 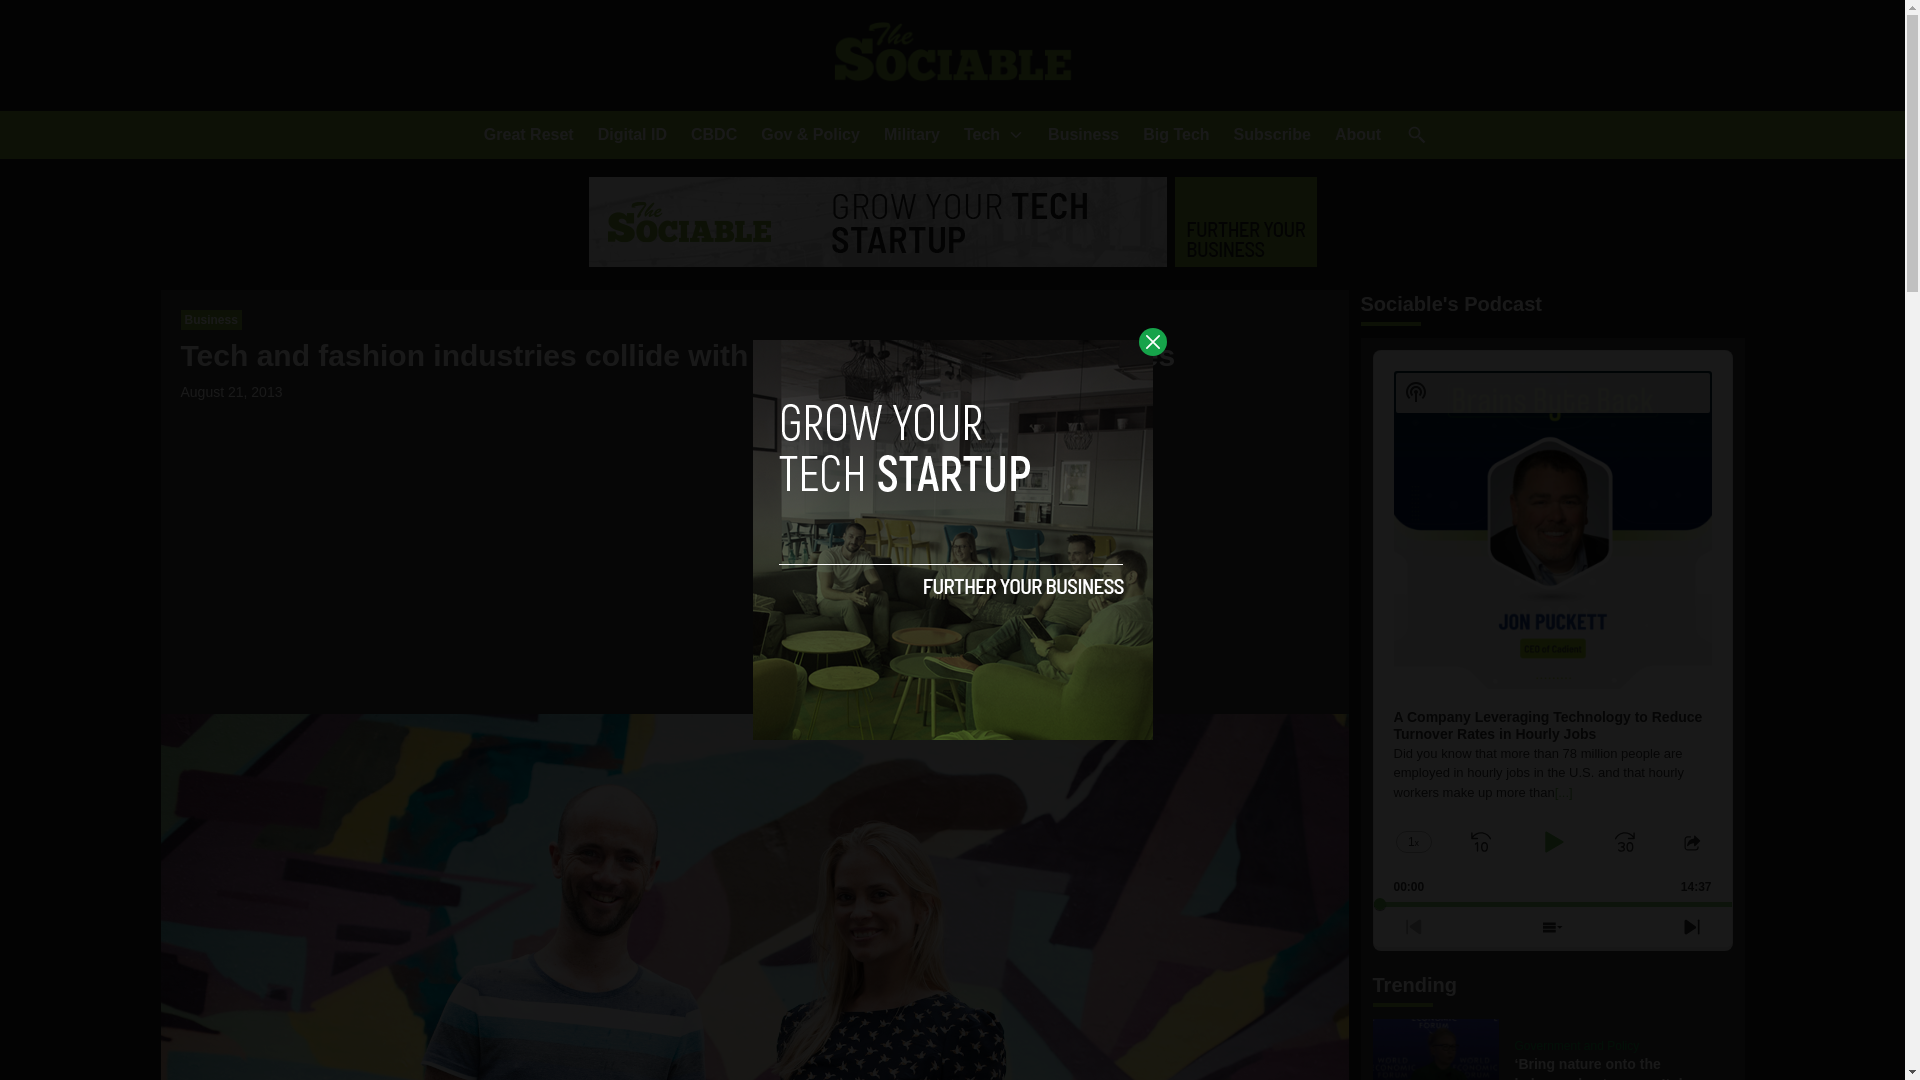 What do you see at coordinates (528, 134) in the screenshot?
I see `Great Reset` at bounding box center [528, 134].